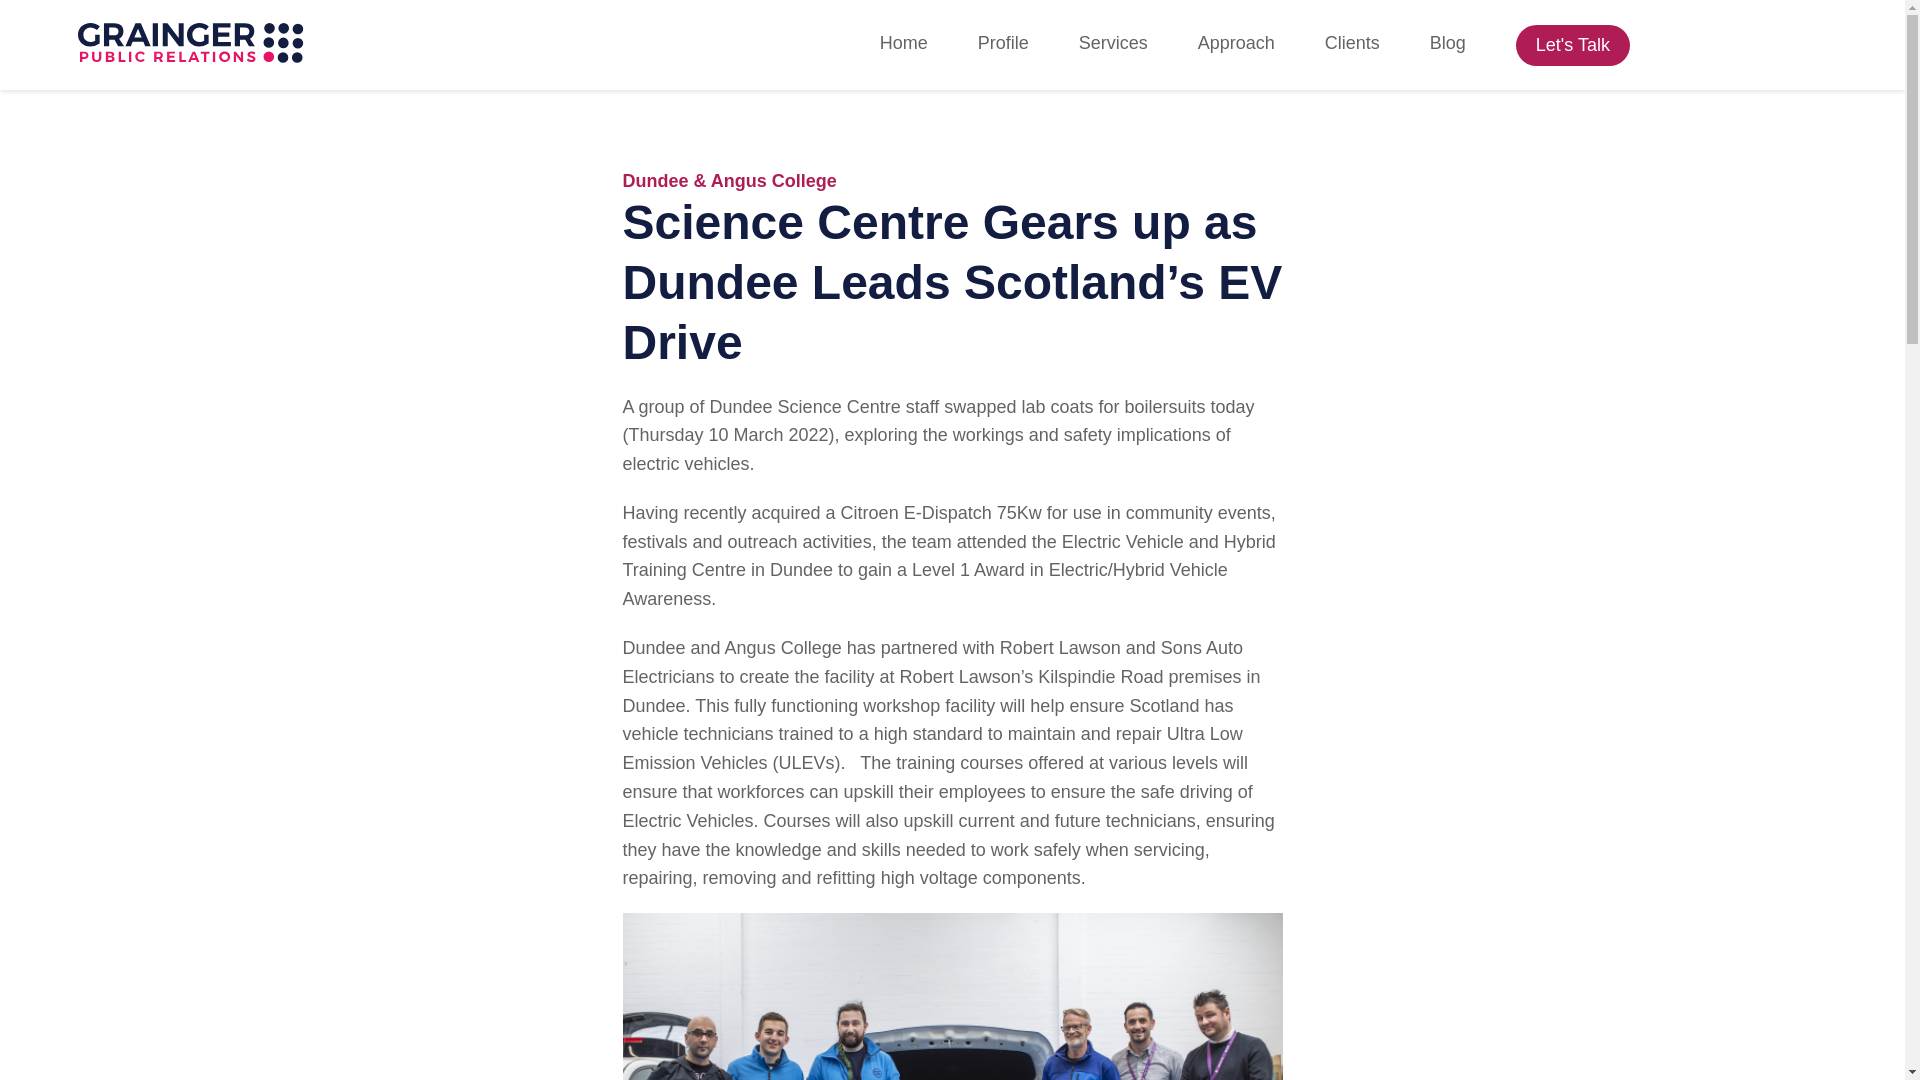 The width and height of the screenshot is (1920, 1080). I want to click on Return to Grainger PR homepage, so click(190, 44).